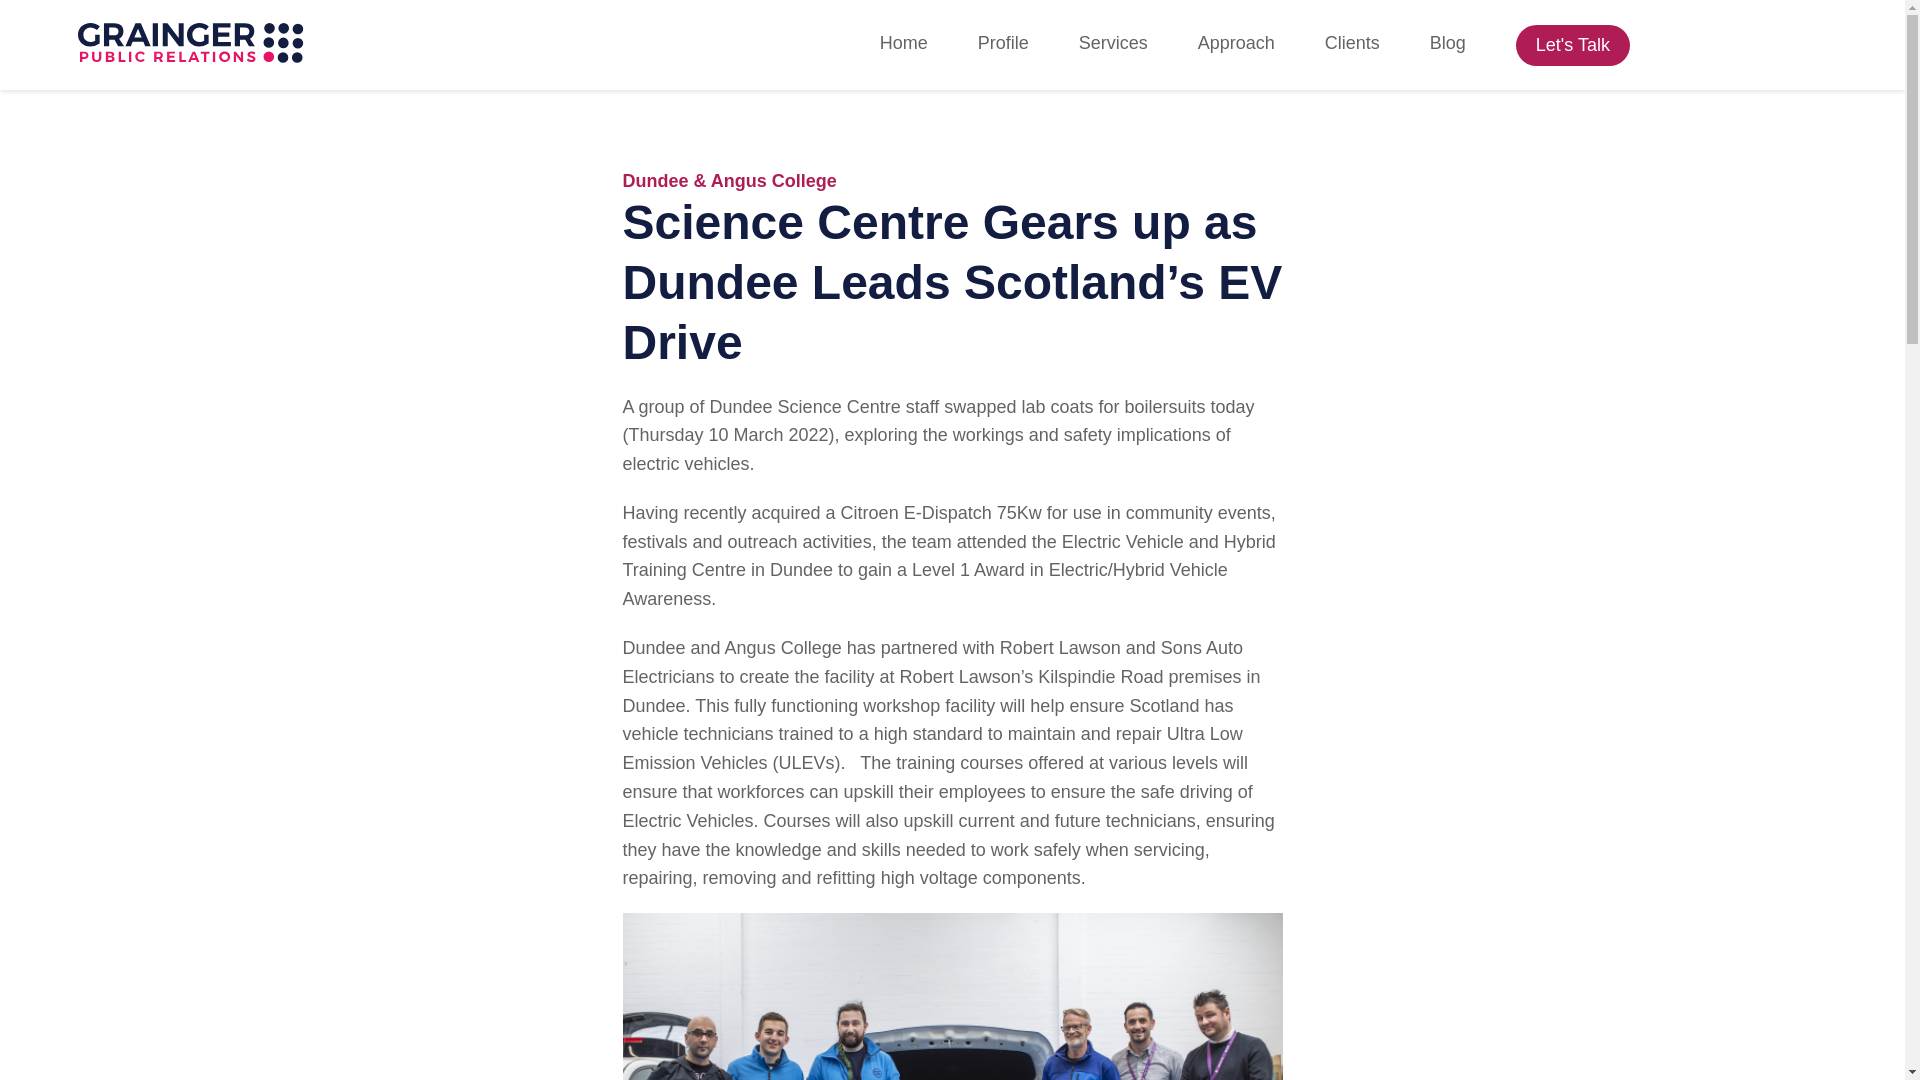 The width and height of the screenshot is (1920, 1080). I want to click on Return to Grainger PR homepage, so click(190, 44).